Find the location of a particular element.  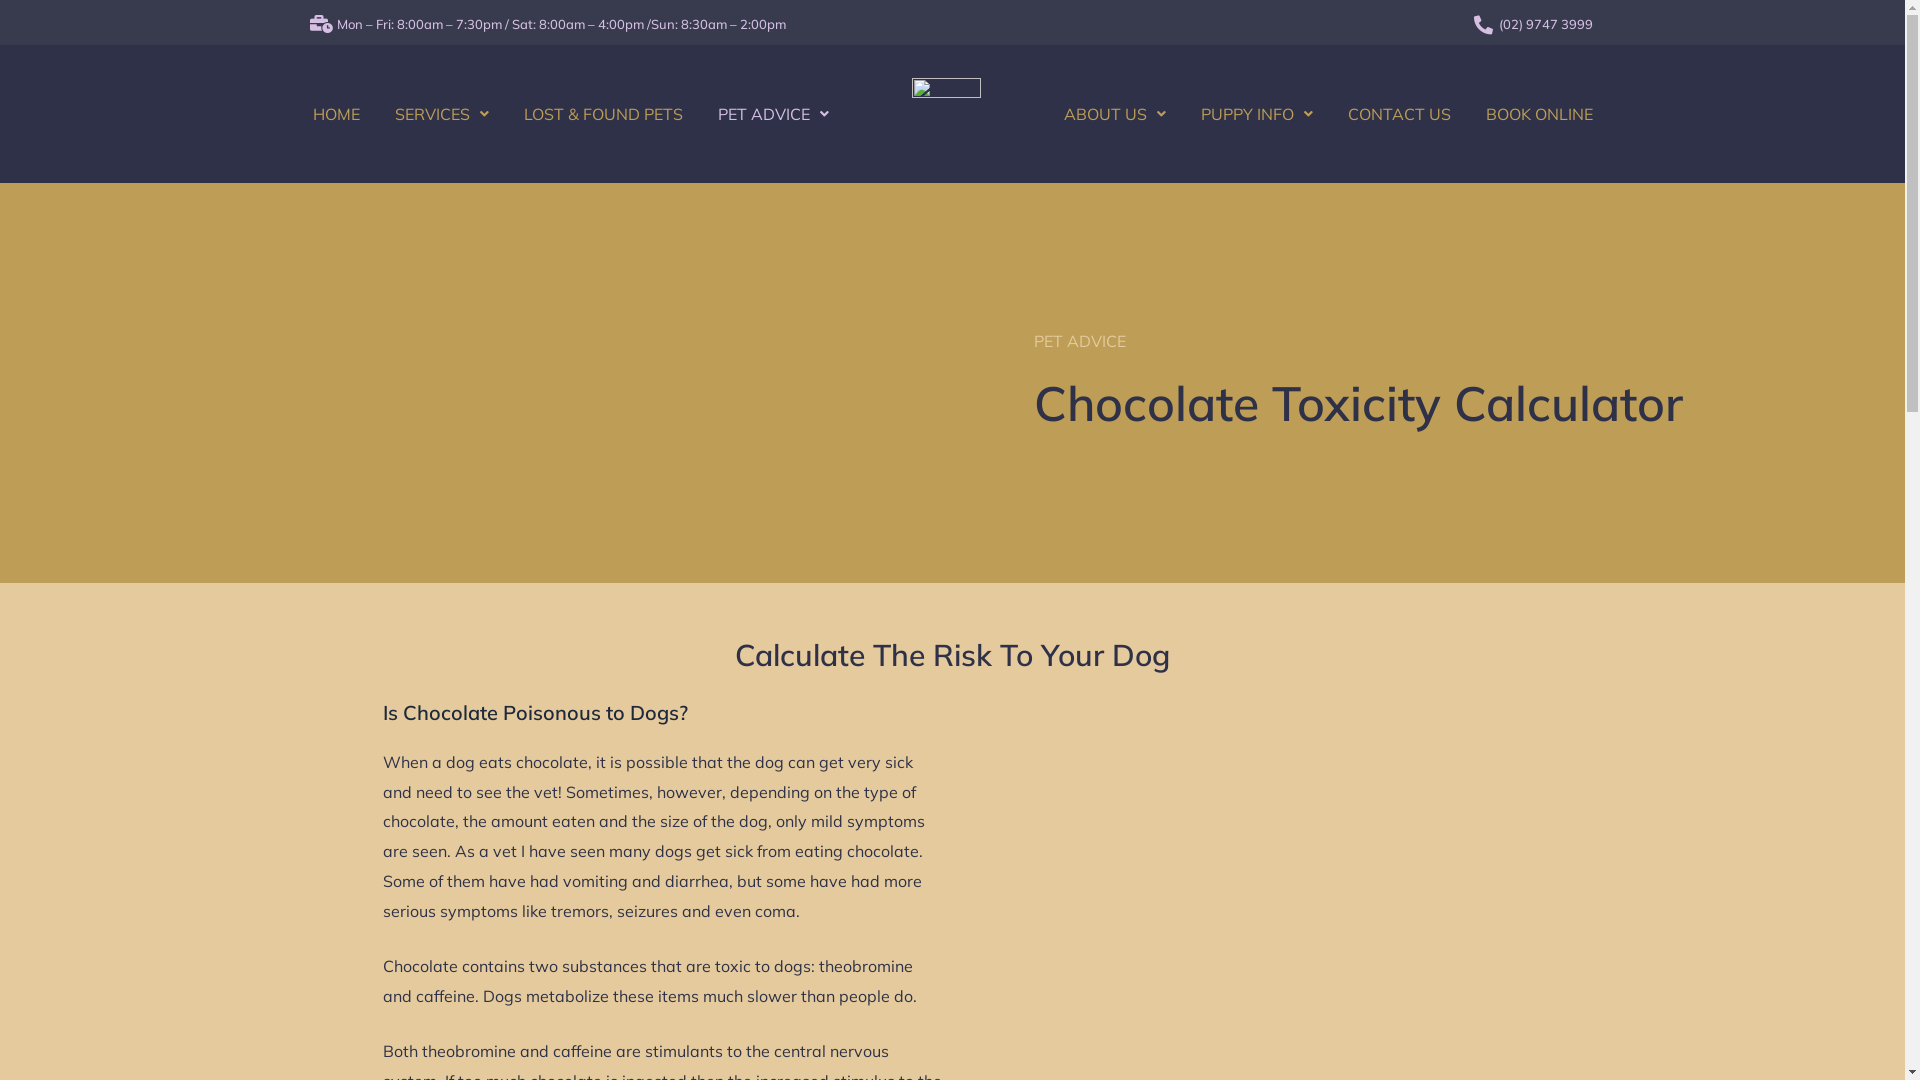

(02) 9747 3999 is located at coordinates (1545, 24).